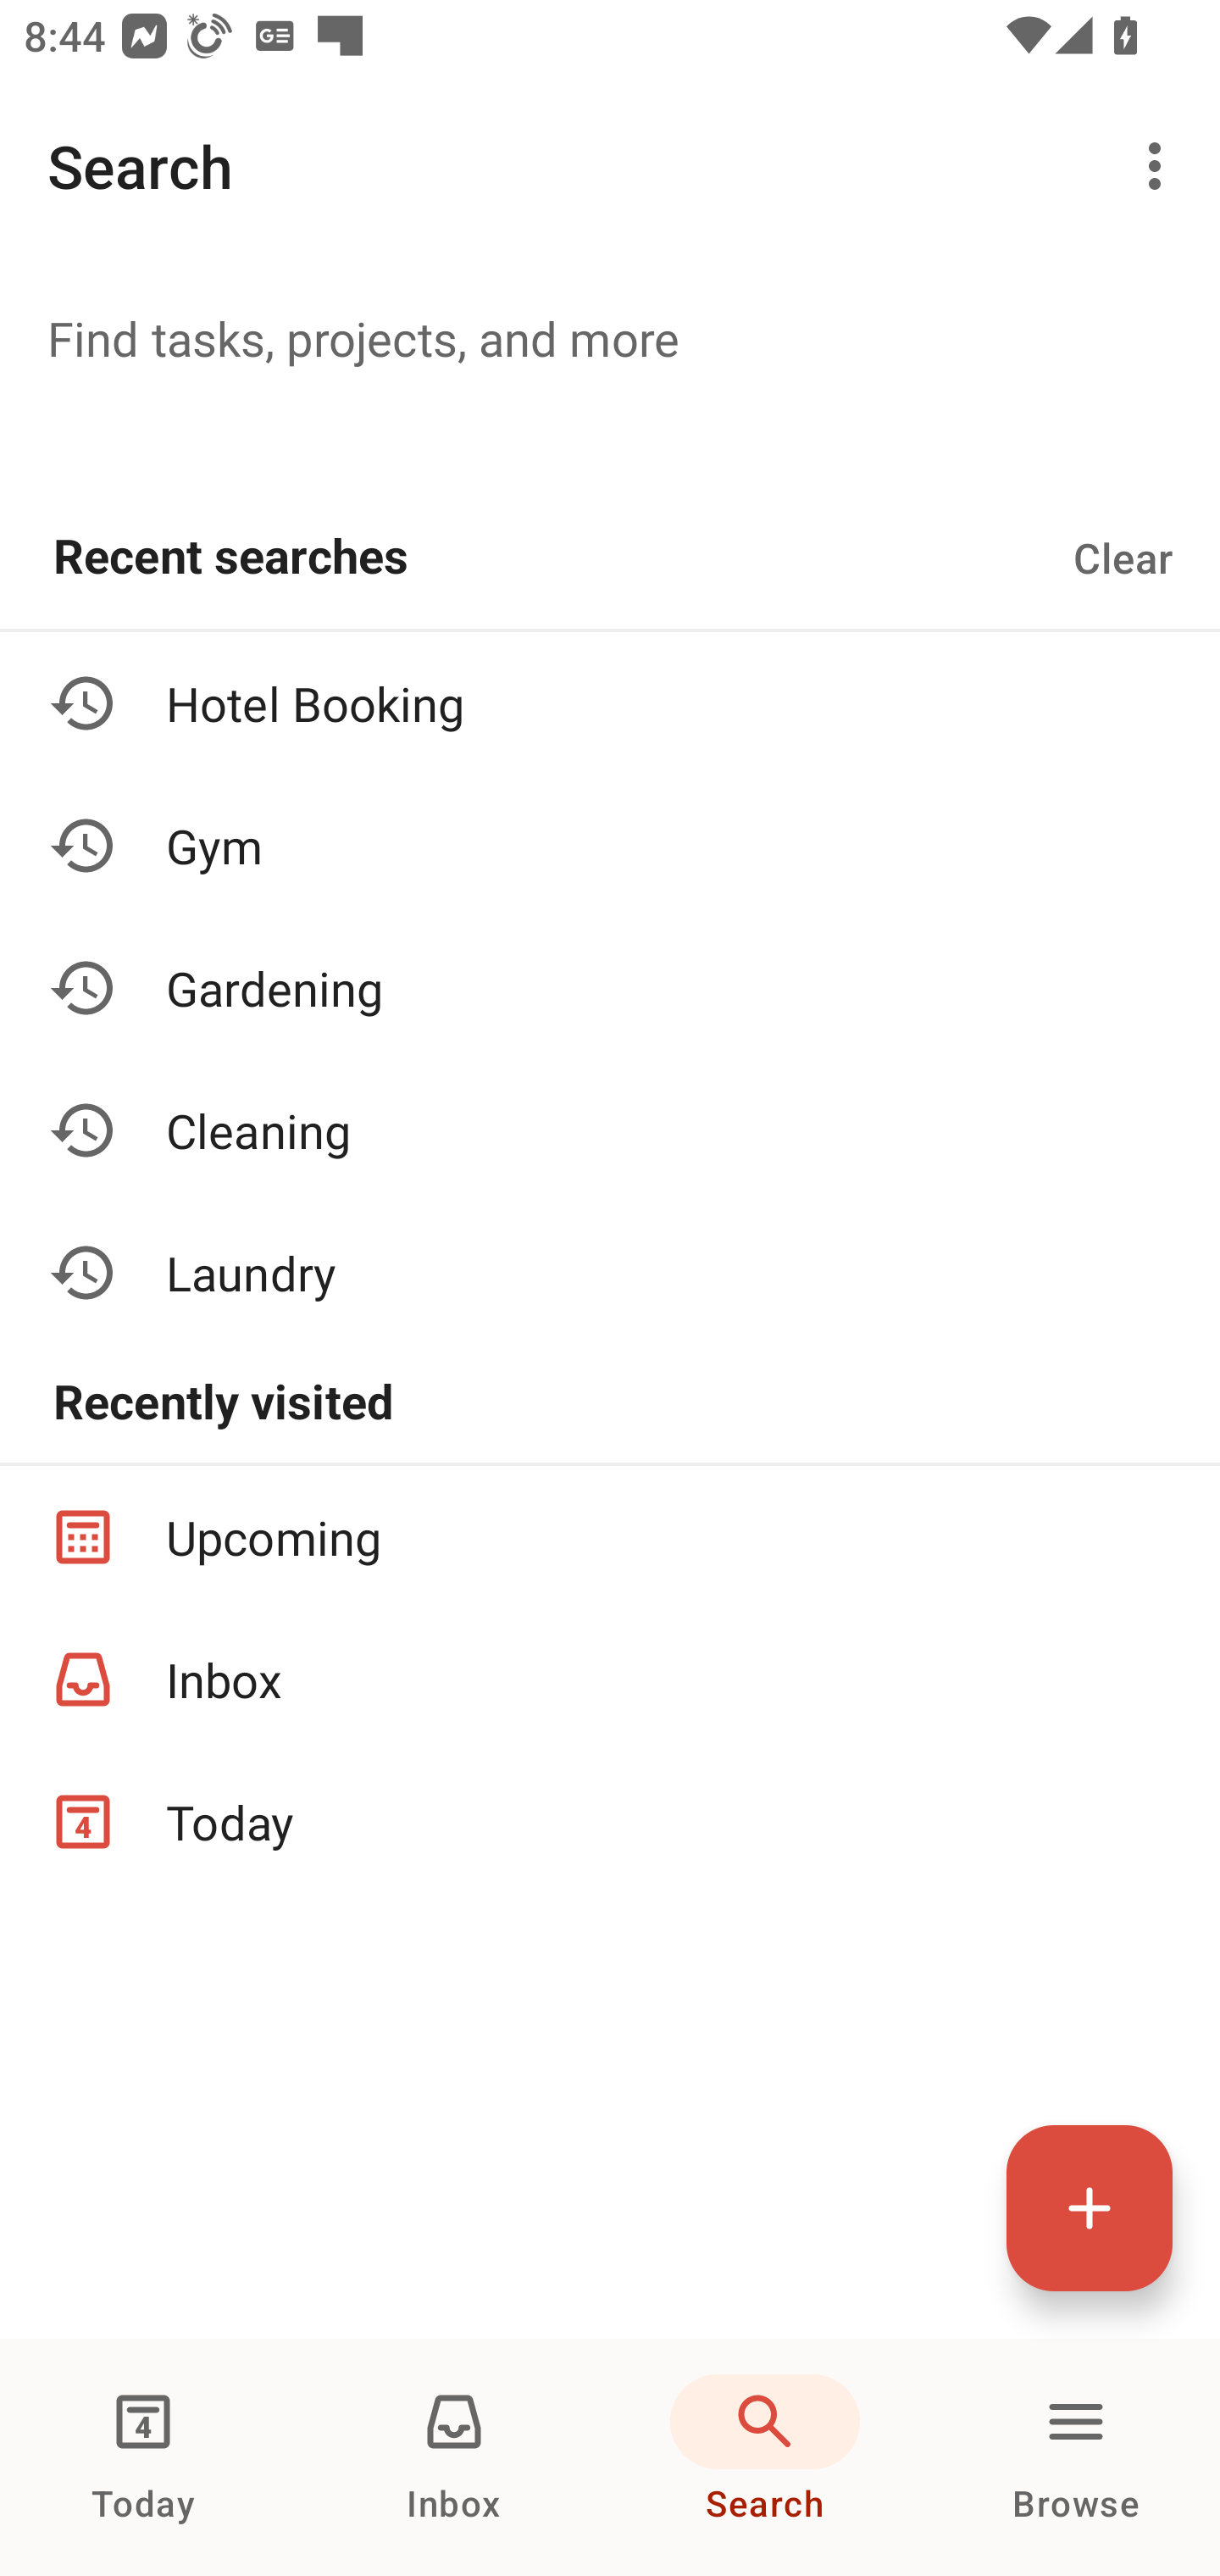 The width and height of the screenshot is (1220, 2576). Describe the element at coordinates (1090, 2207) in the screenshot. I see `Quick add` at that location.